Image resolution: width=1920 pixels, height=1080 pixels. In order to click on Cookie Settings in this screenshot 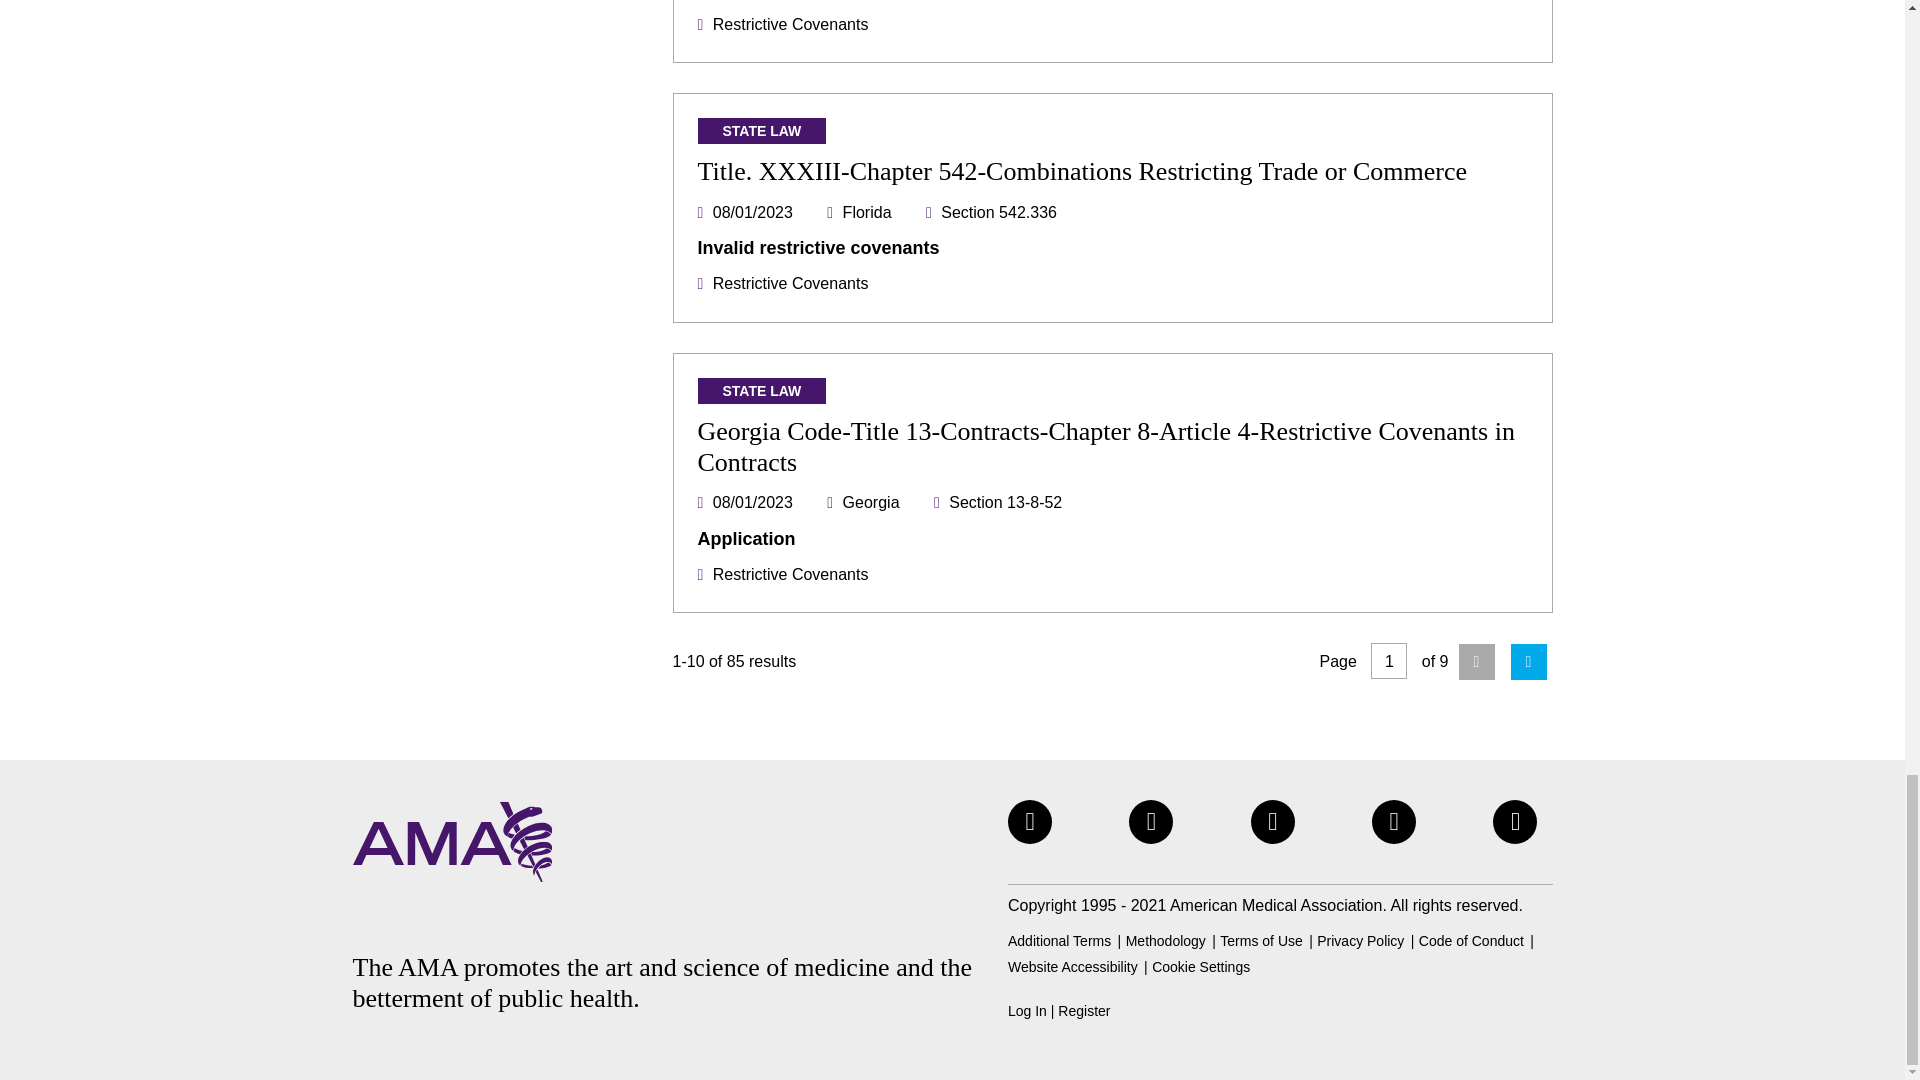, I will do `click(1200, 967)`.